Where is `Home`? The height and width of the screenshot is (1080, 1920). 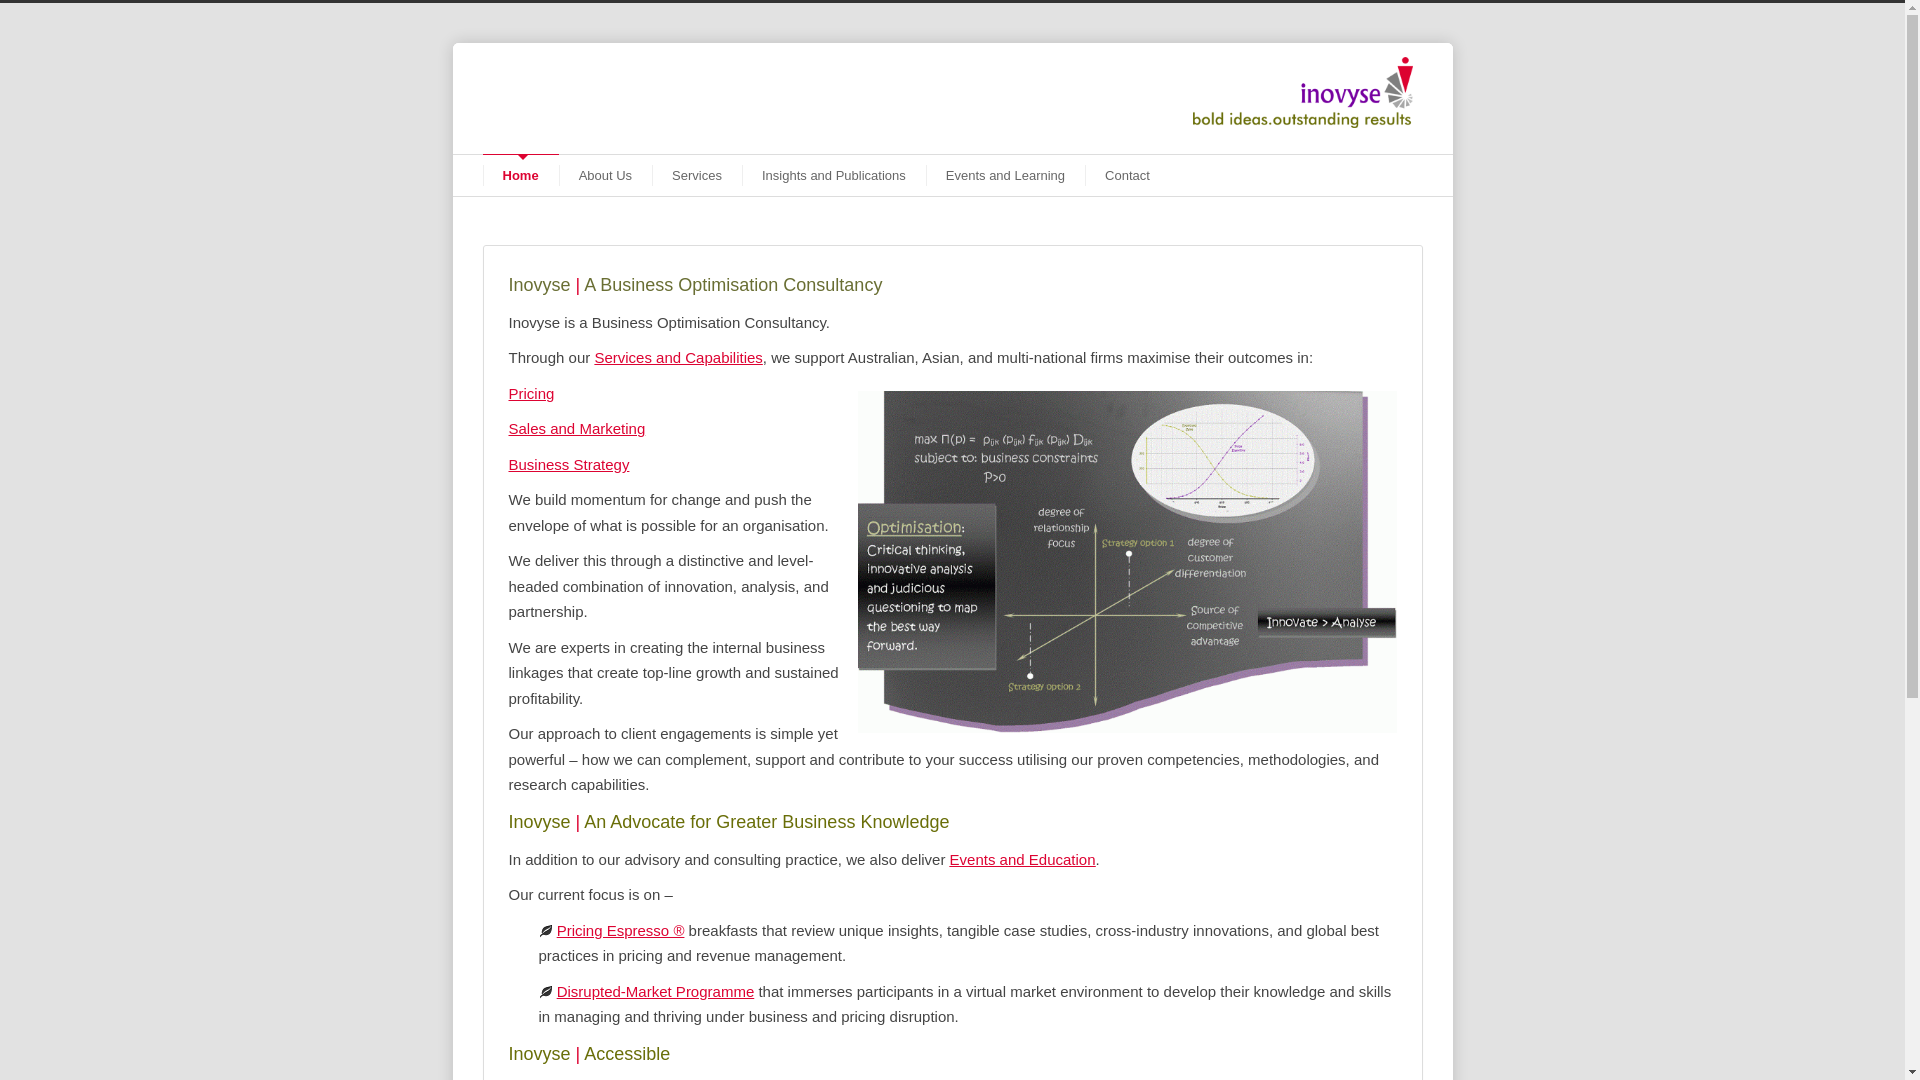
Home is located at coordinates (520, 175).